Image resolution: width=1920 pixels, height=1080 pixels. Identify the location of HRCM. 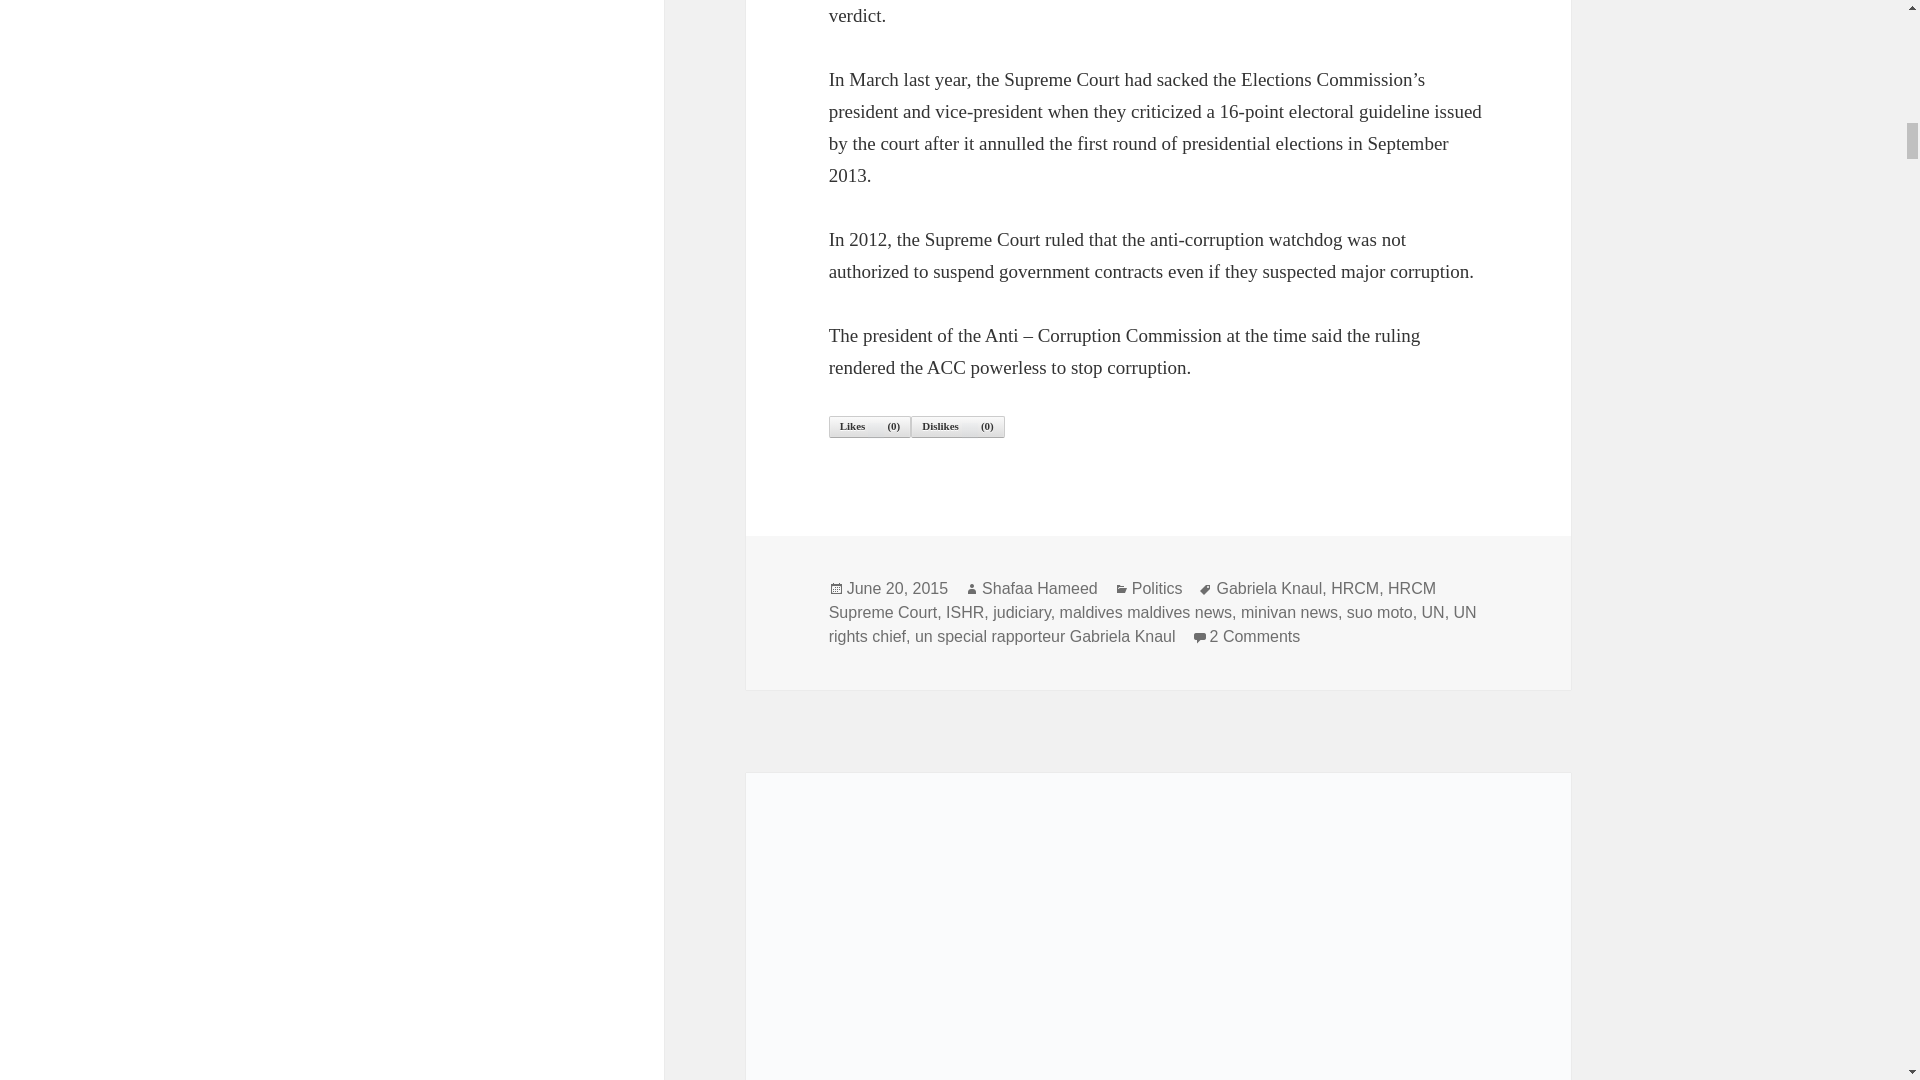
(1354, 588).